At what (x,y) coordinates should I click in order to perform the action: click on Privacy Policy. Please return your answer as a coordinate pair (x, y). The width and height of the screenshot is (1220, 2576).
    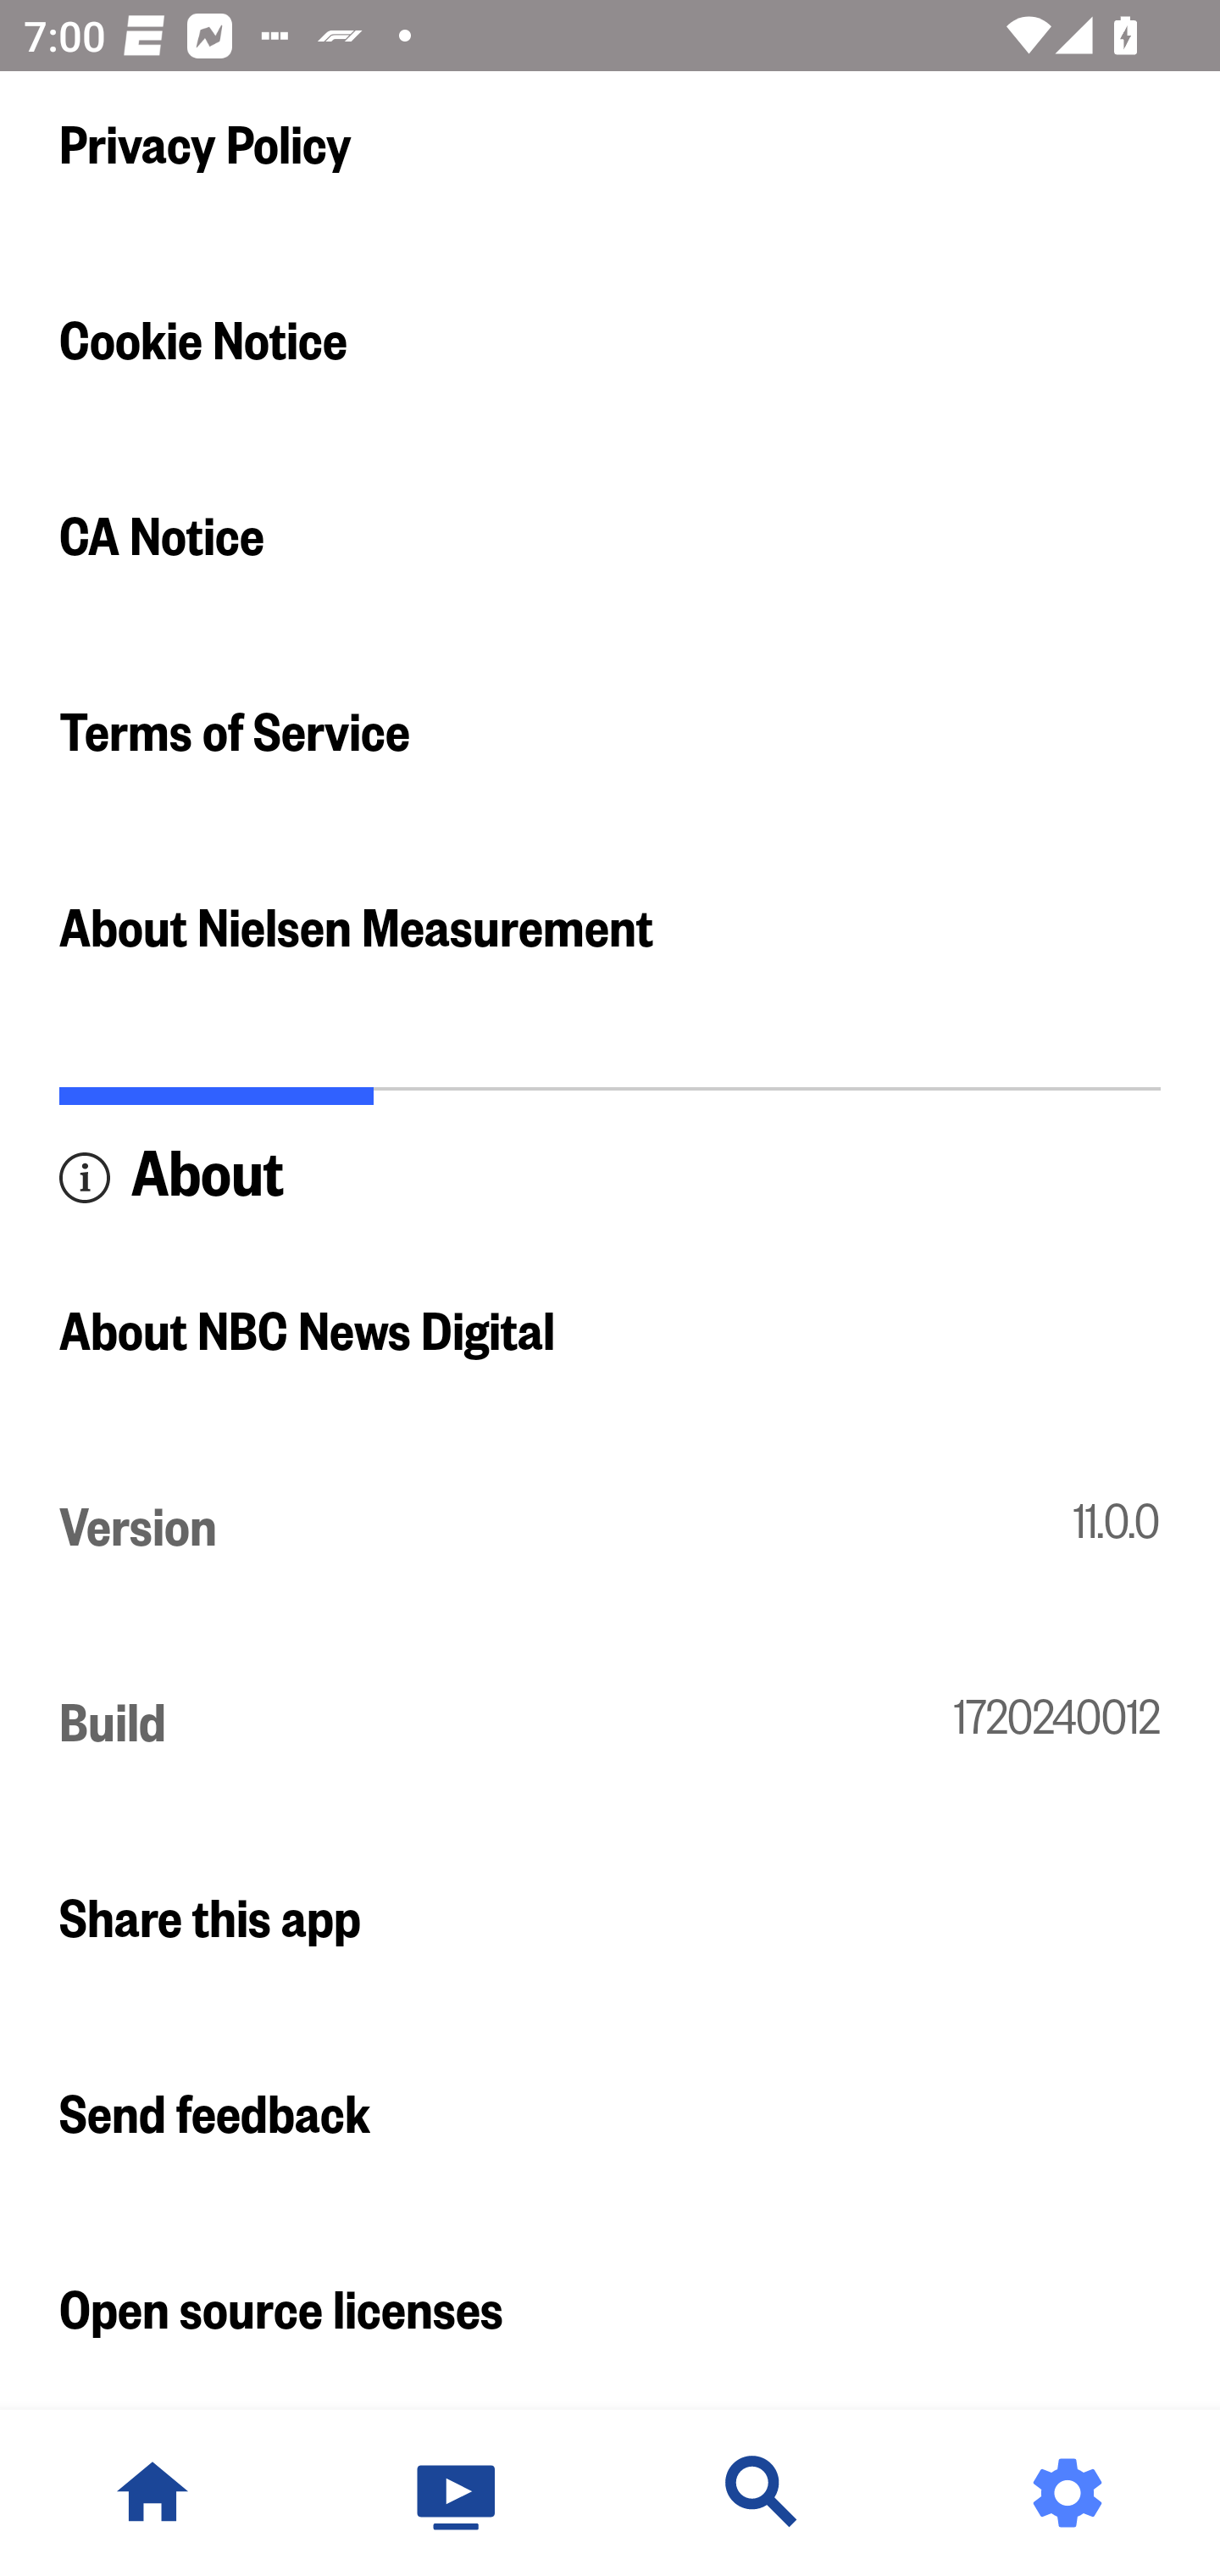
    Looking at the image, I should click on (610, 146).